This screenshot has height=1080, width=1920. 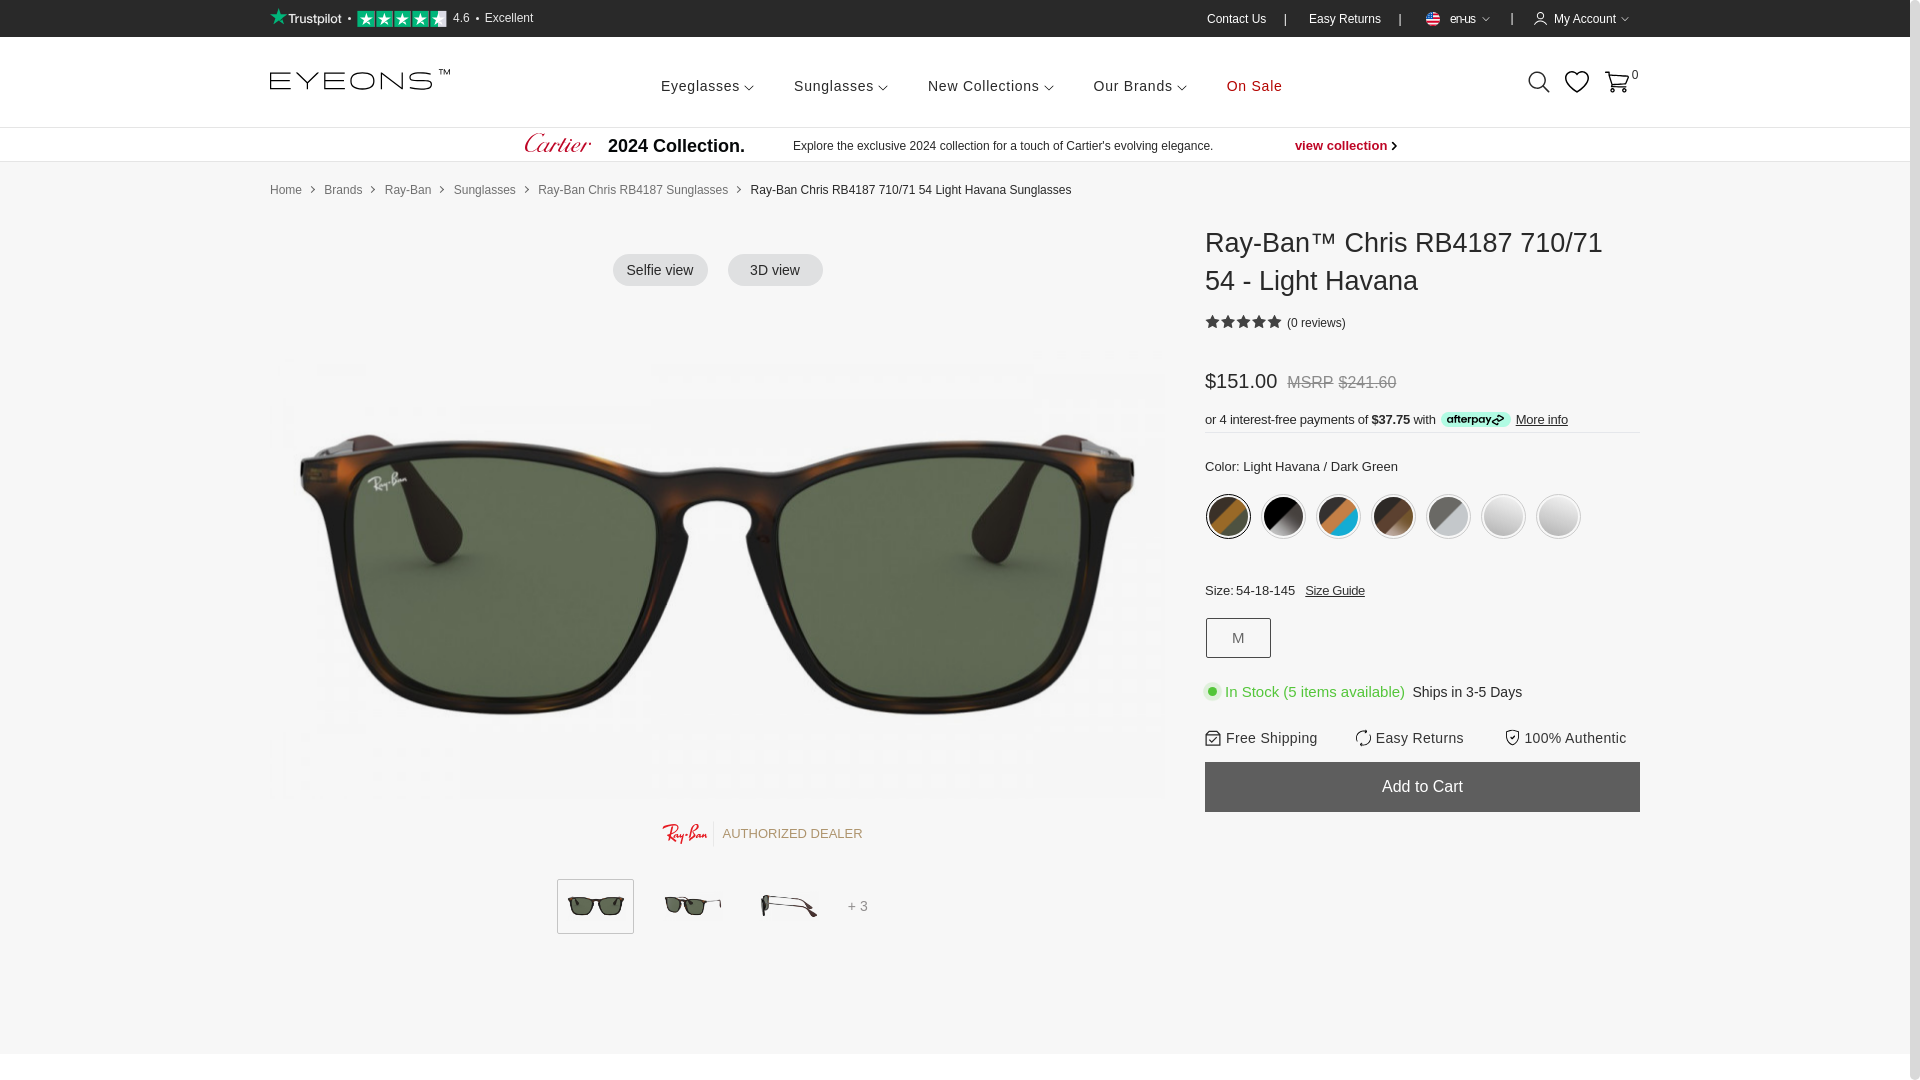 What do you see at coordinates (1456, 18) in the screenshot?
I see `en-us` at bounding box center [1456, 18].